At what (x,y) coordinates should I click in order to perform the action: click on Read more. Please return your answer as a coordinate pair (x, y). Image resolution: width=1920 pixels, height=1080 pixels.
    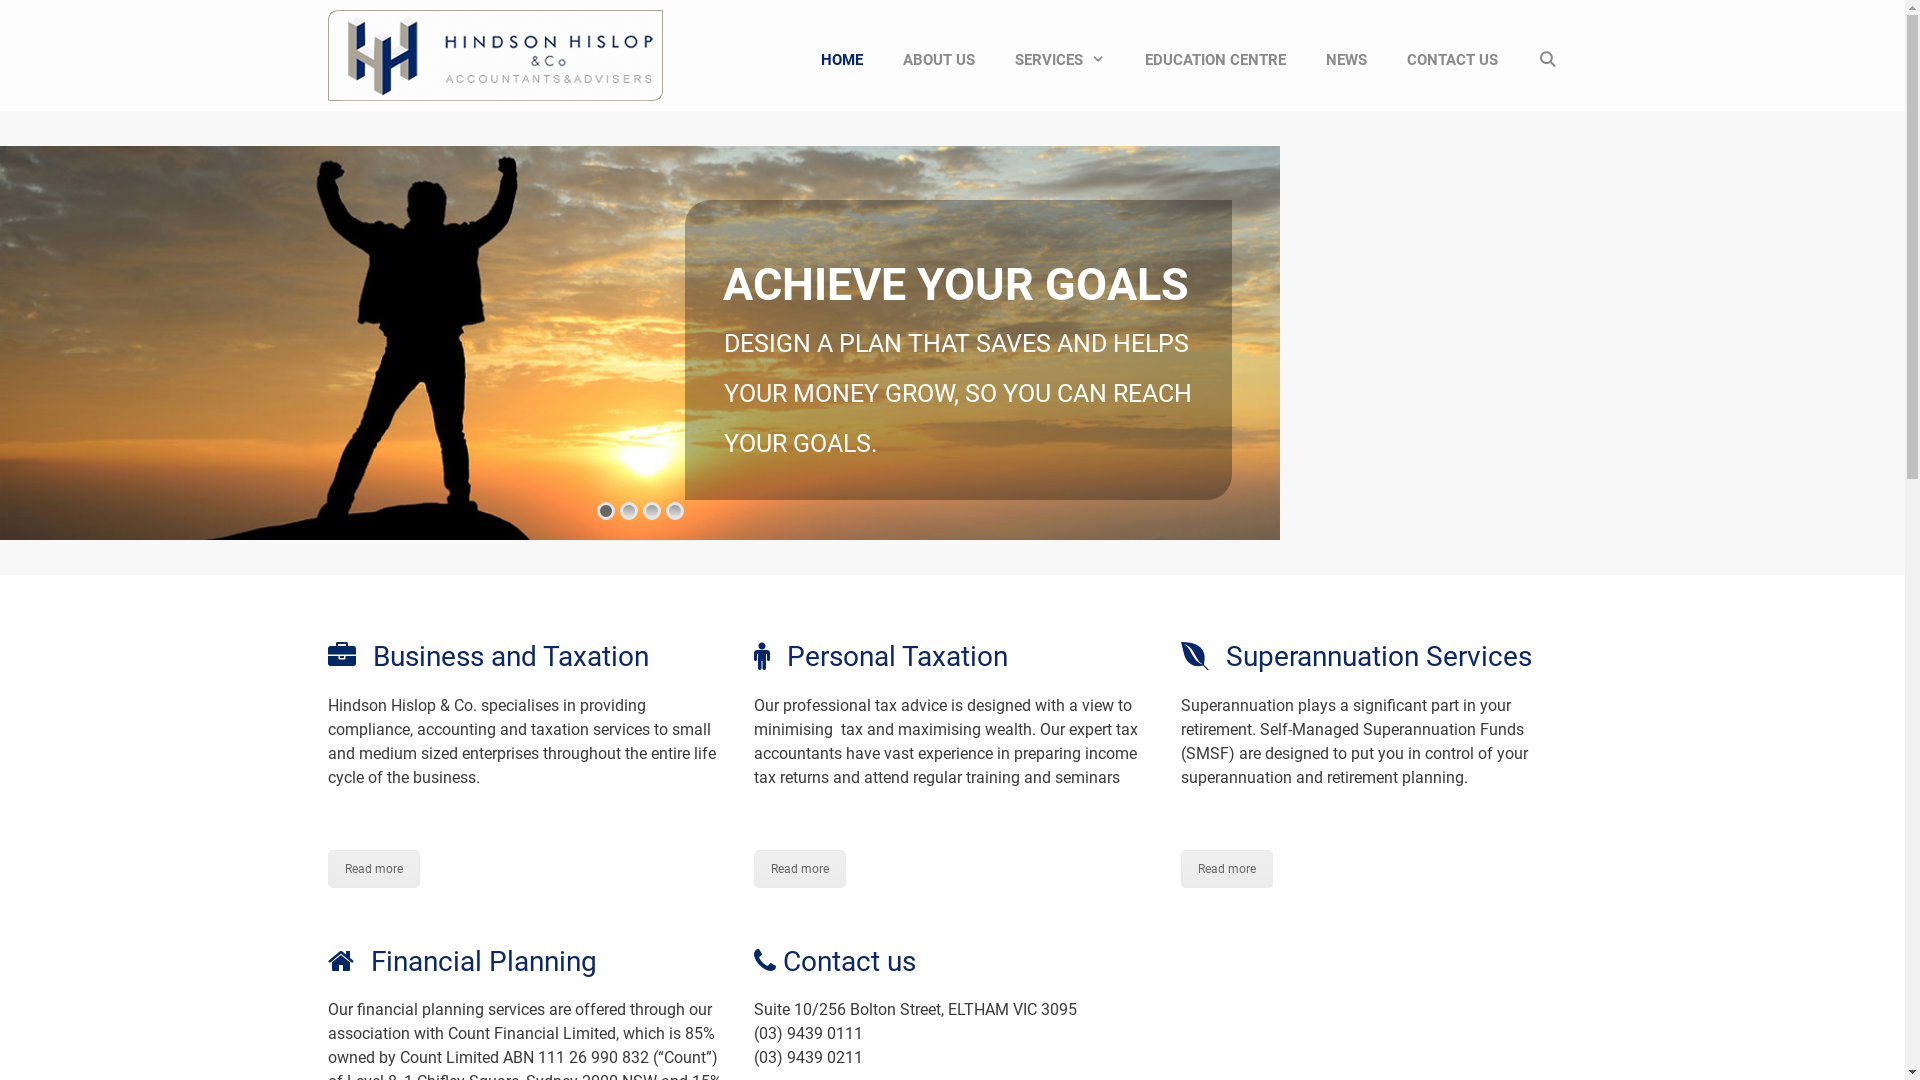
    Looking at the image, I should click on (800, 869).